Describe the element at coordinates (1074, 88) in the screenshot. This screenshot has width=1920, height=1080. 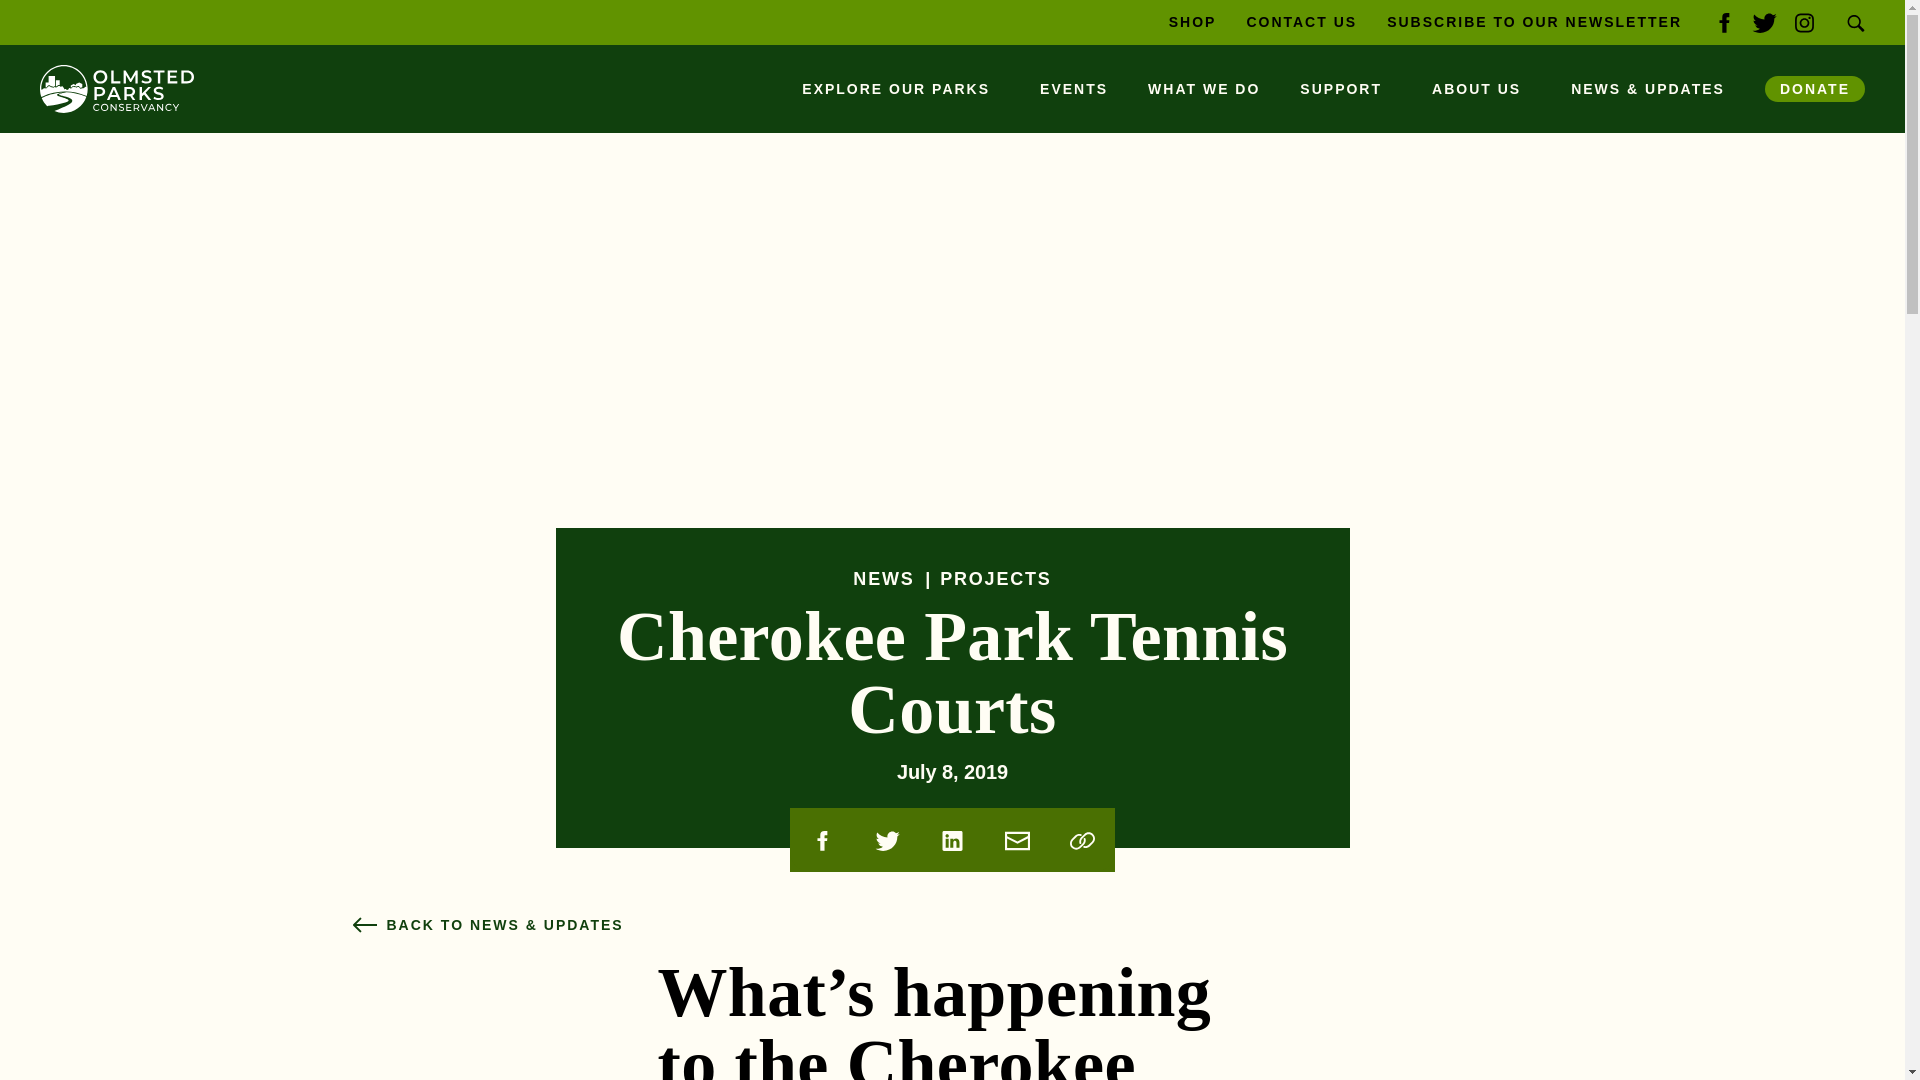
I see `EVENTS` at that location.